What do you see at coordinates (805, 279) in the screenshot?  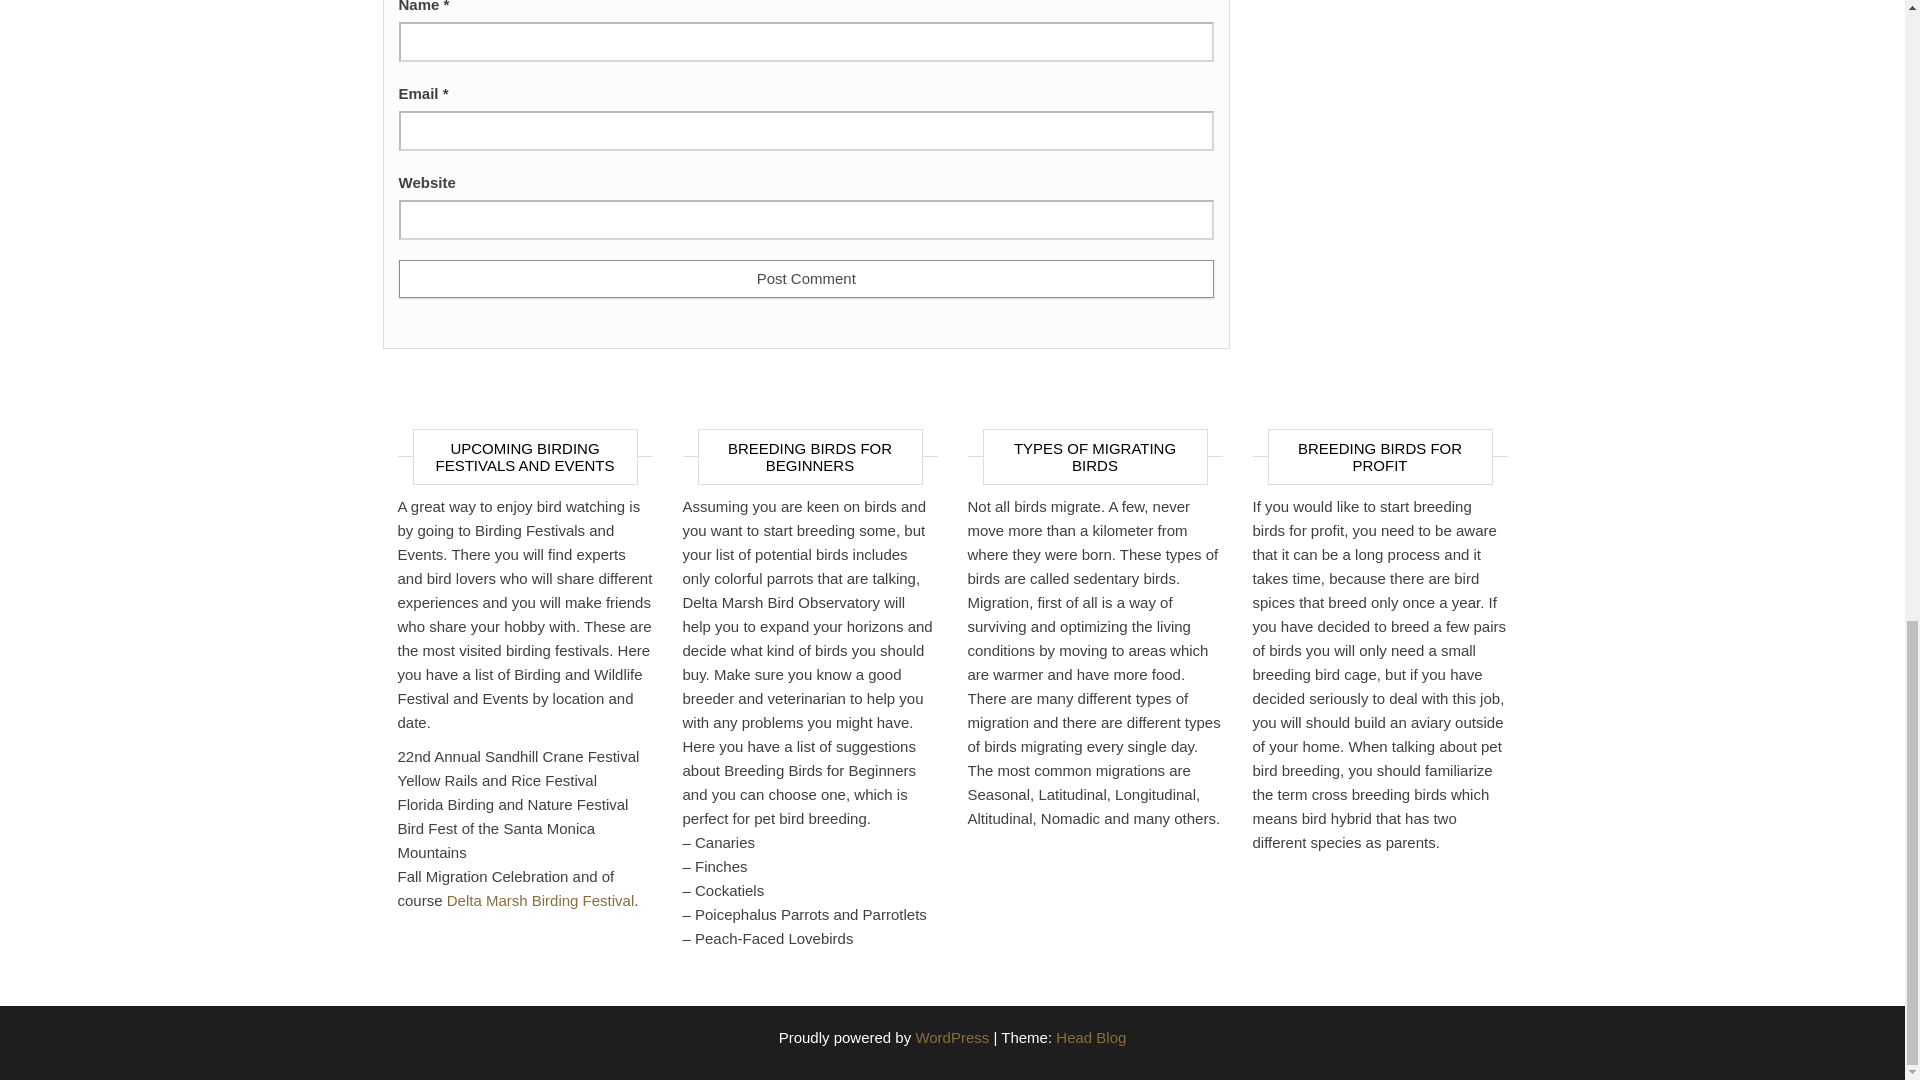 I see `Post Comment` at bounding box center [805, 279].